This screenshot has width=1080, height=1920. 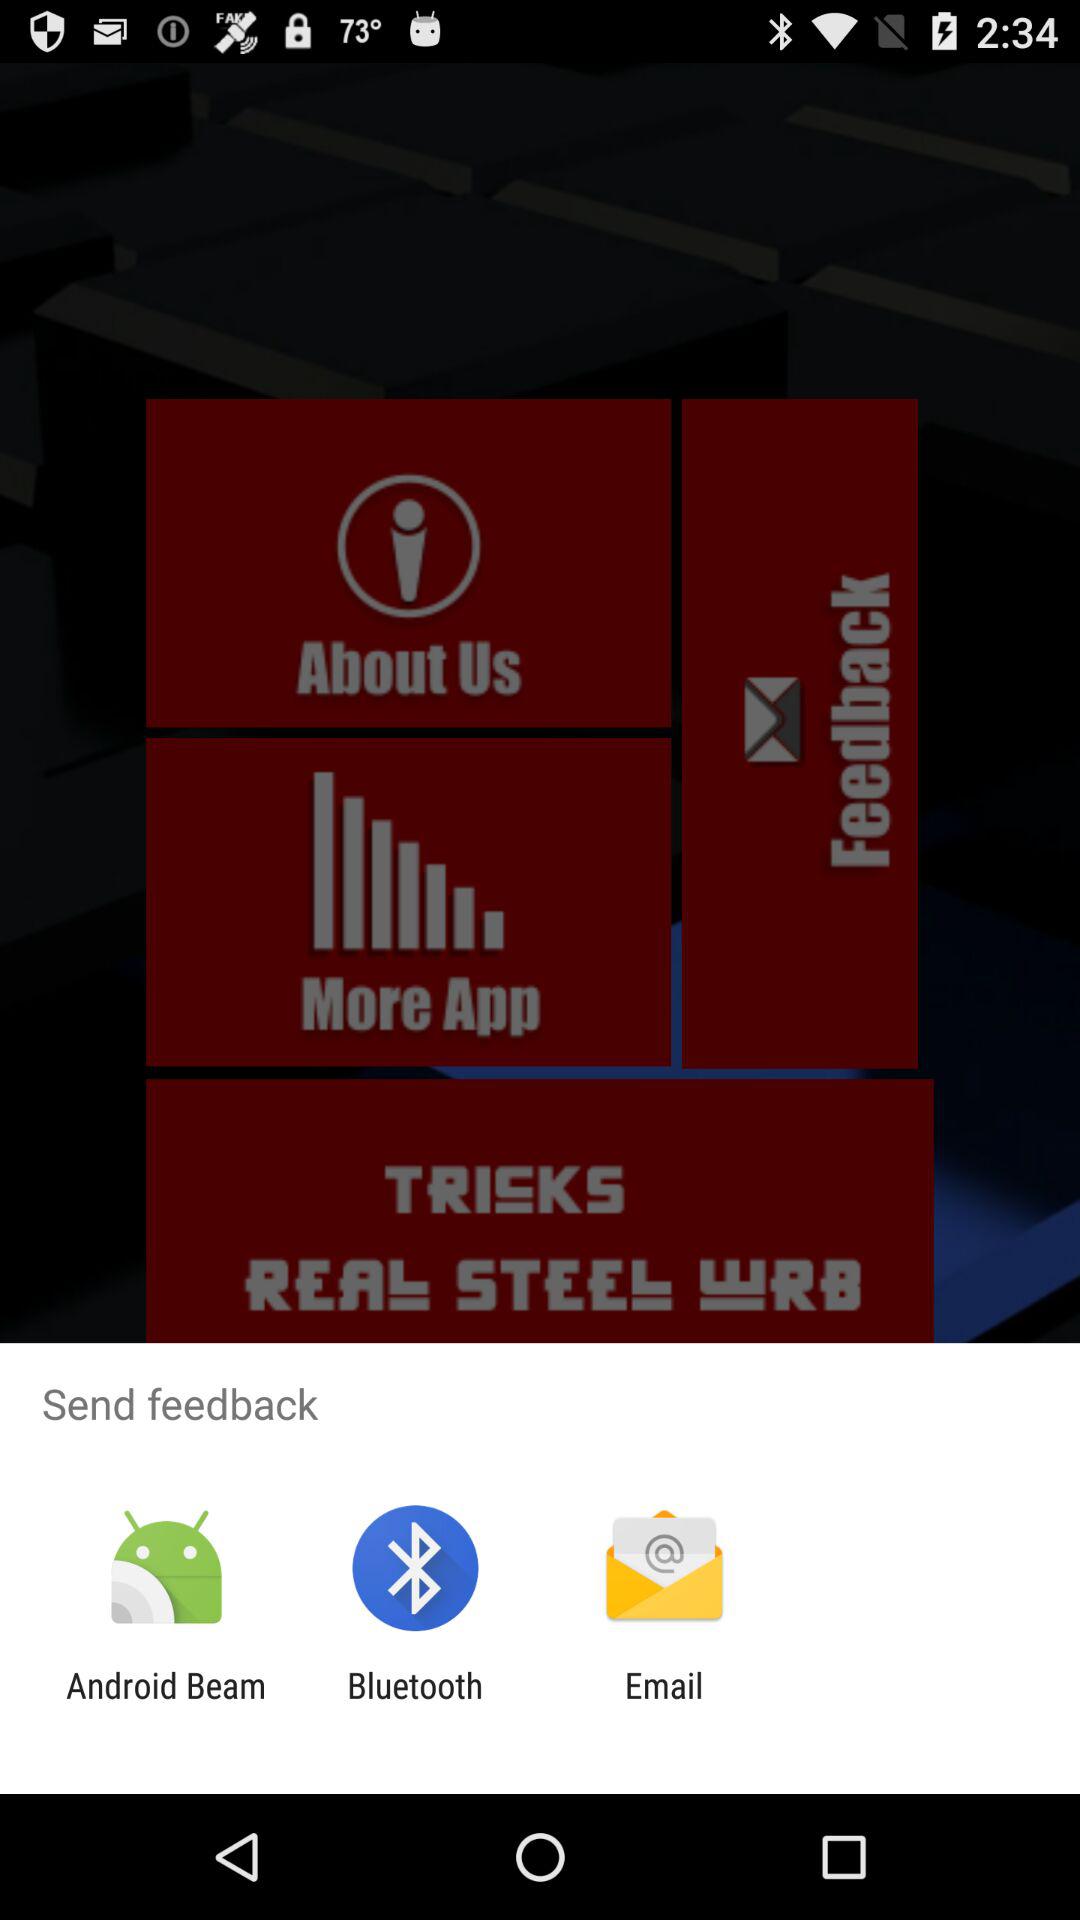 I want to click on launch icon next to android beam item, so click(x=415, y=1706).